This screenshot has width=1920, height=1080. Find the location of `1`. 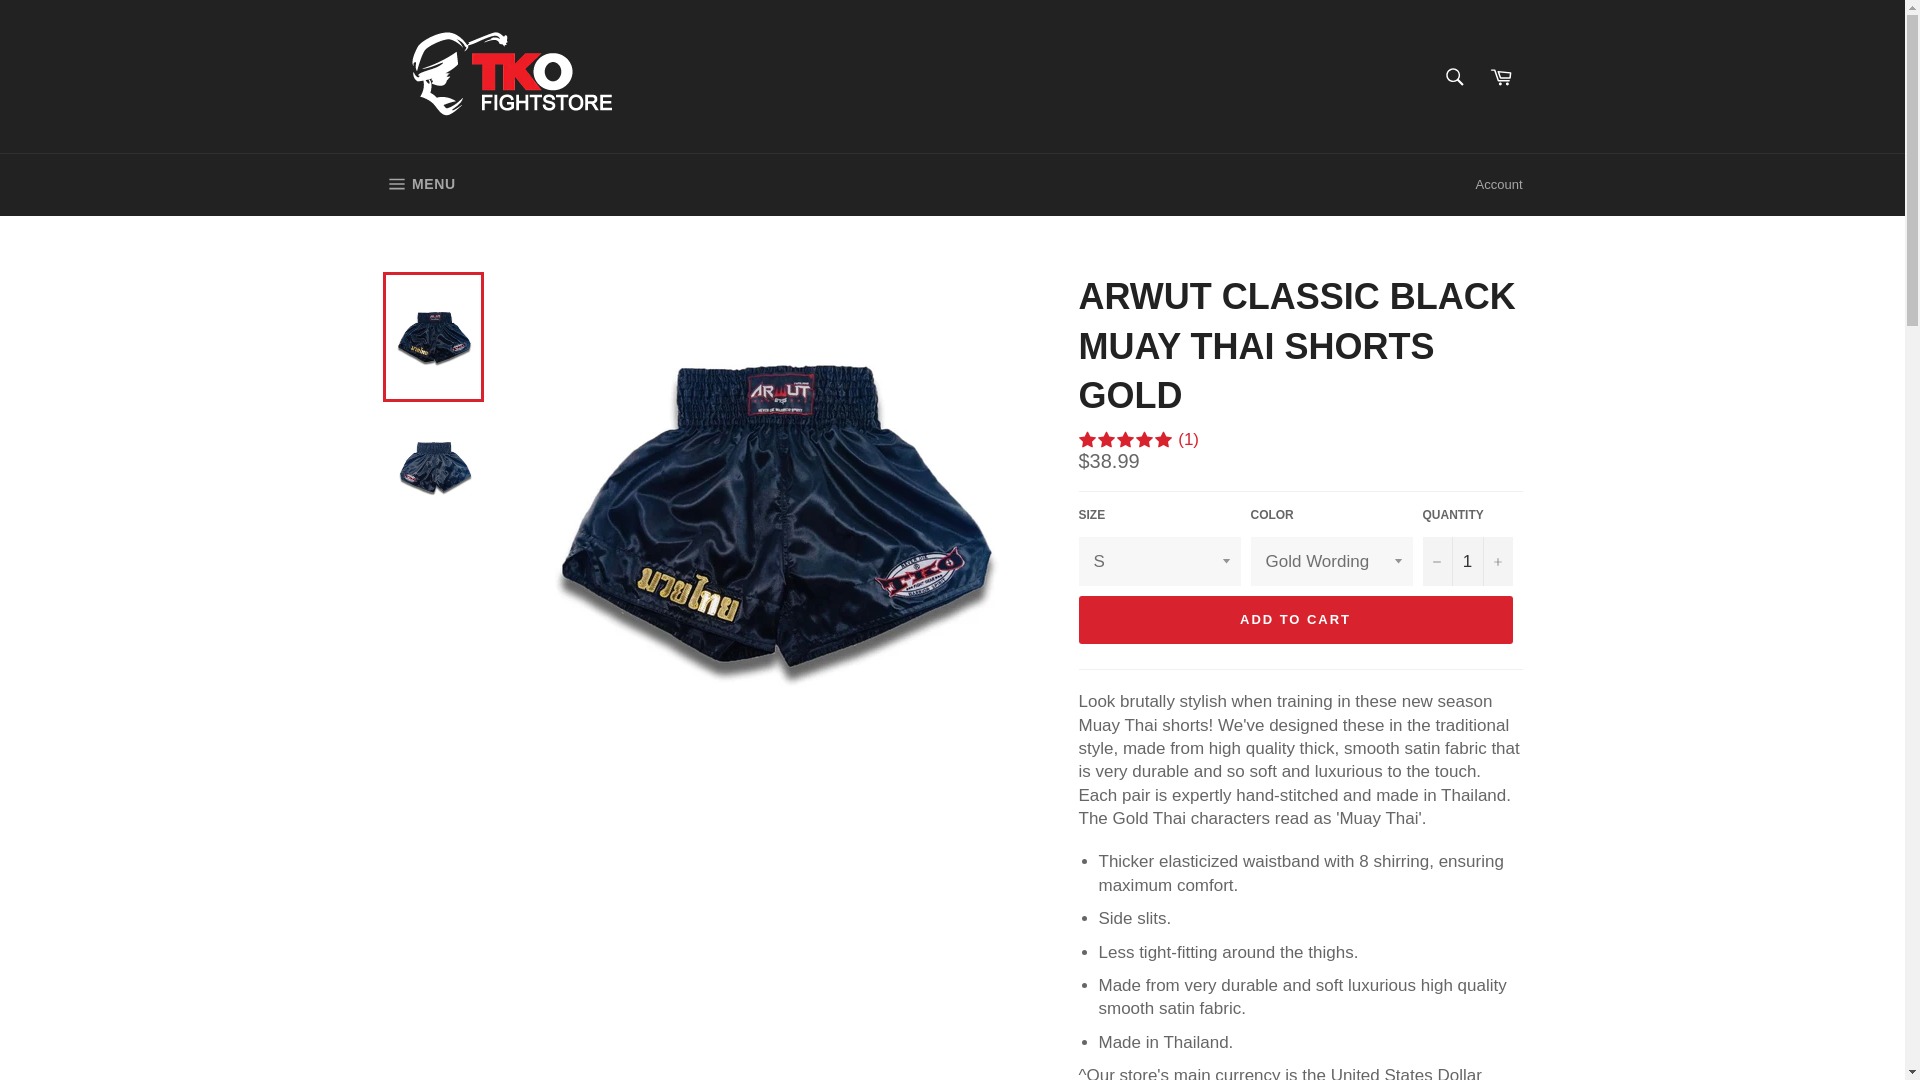

1 is located at coordinates (1467, 561).